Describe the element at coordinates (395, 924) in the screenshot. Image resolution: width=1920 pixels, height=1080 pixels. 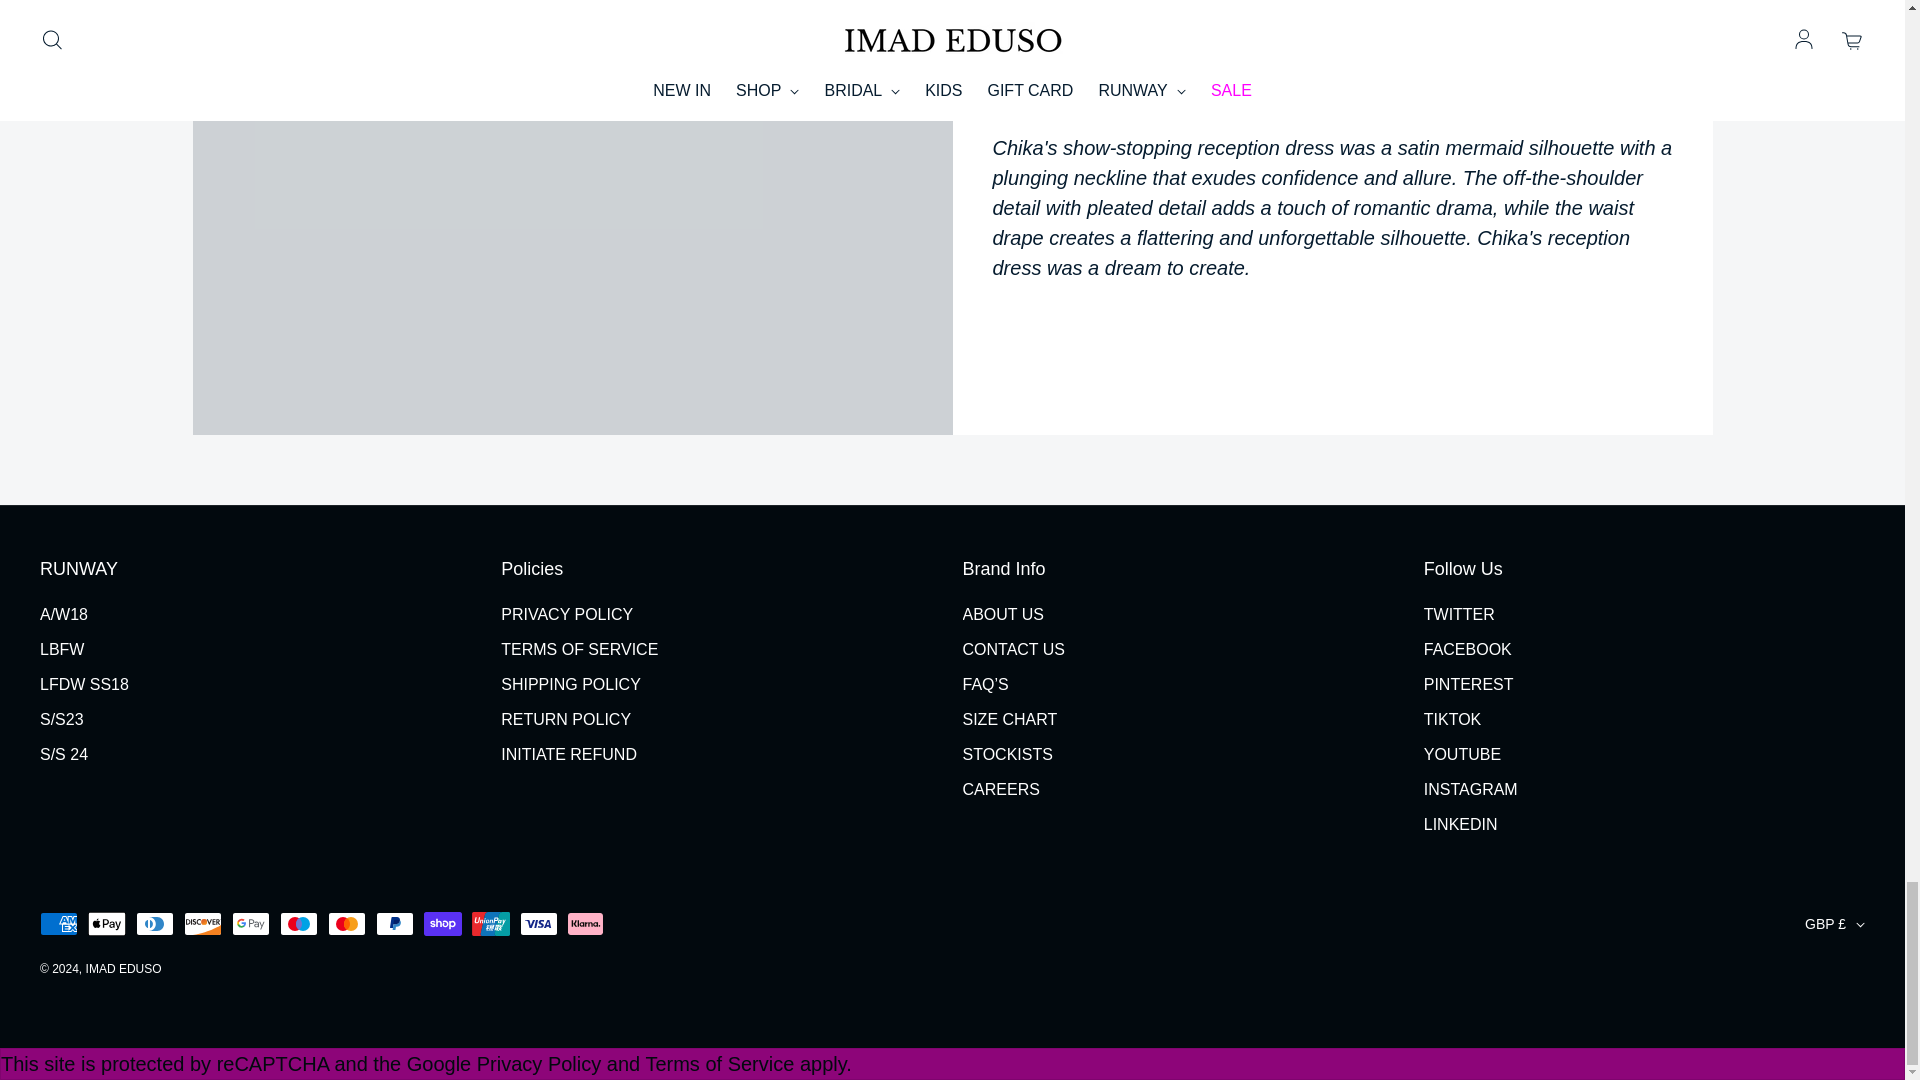
I see `PayPal` at that location.